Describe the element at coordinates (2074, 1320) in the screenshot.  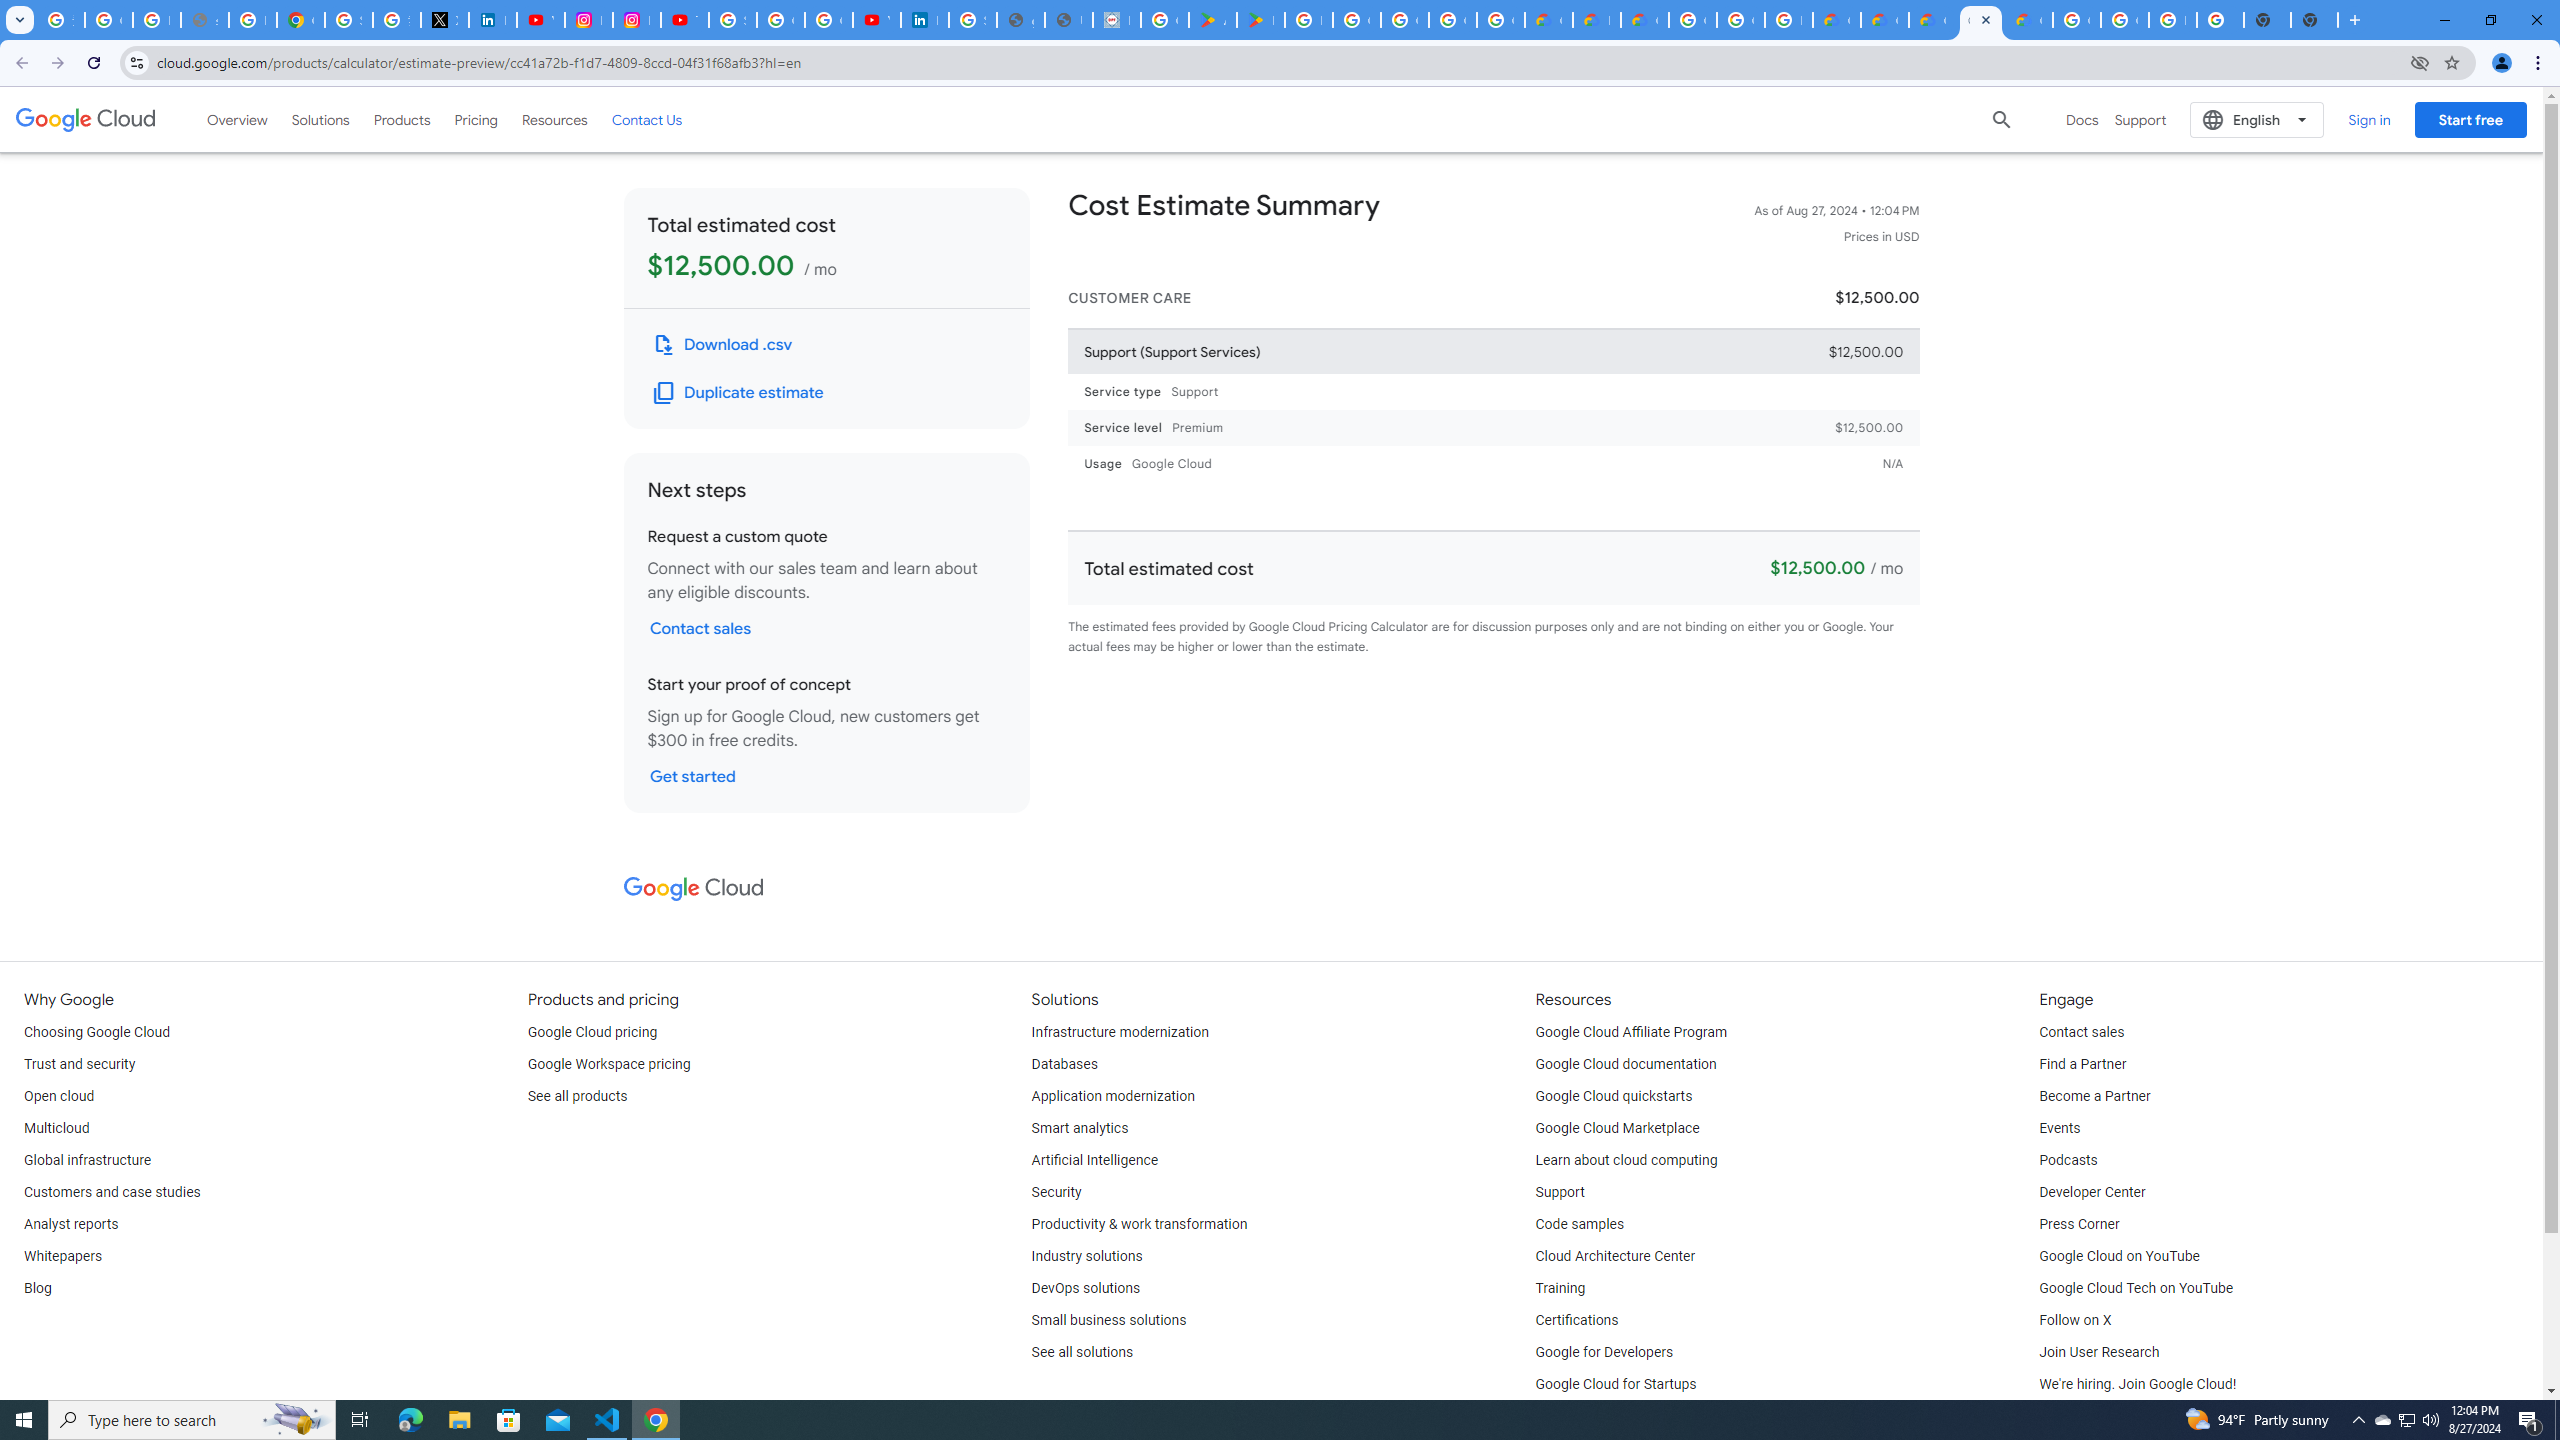
I see `Follow on X` at that location.